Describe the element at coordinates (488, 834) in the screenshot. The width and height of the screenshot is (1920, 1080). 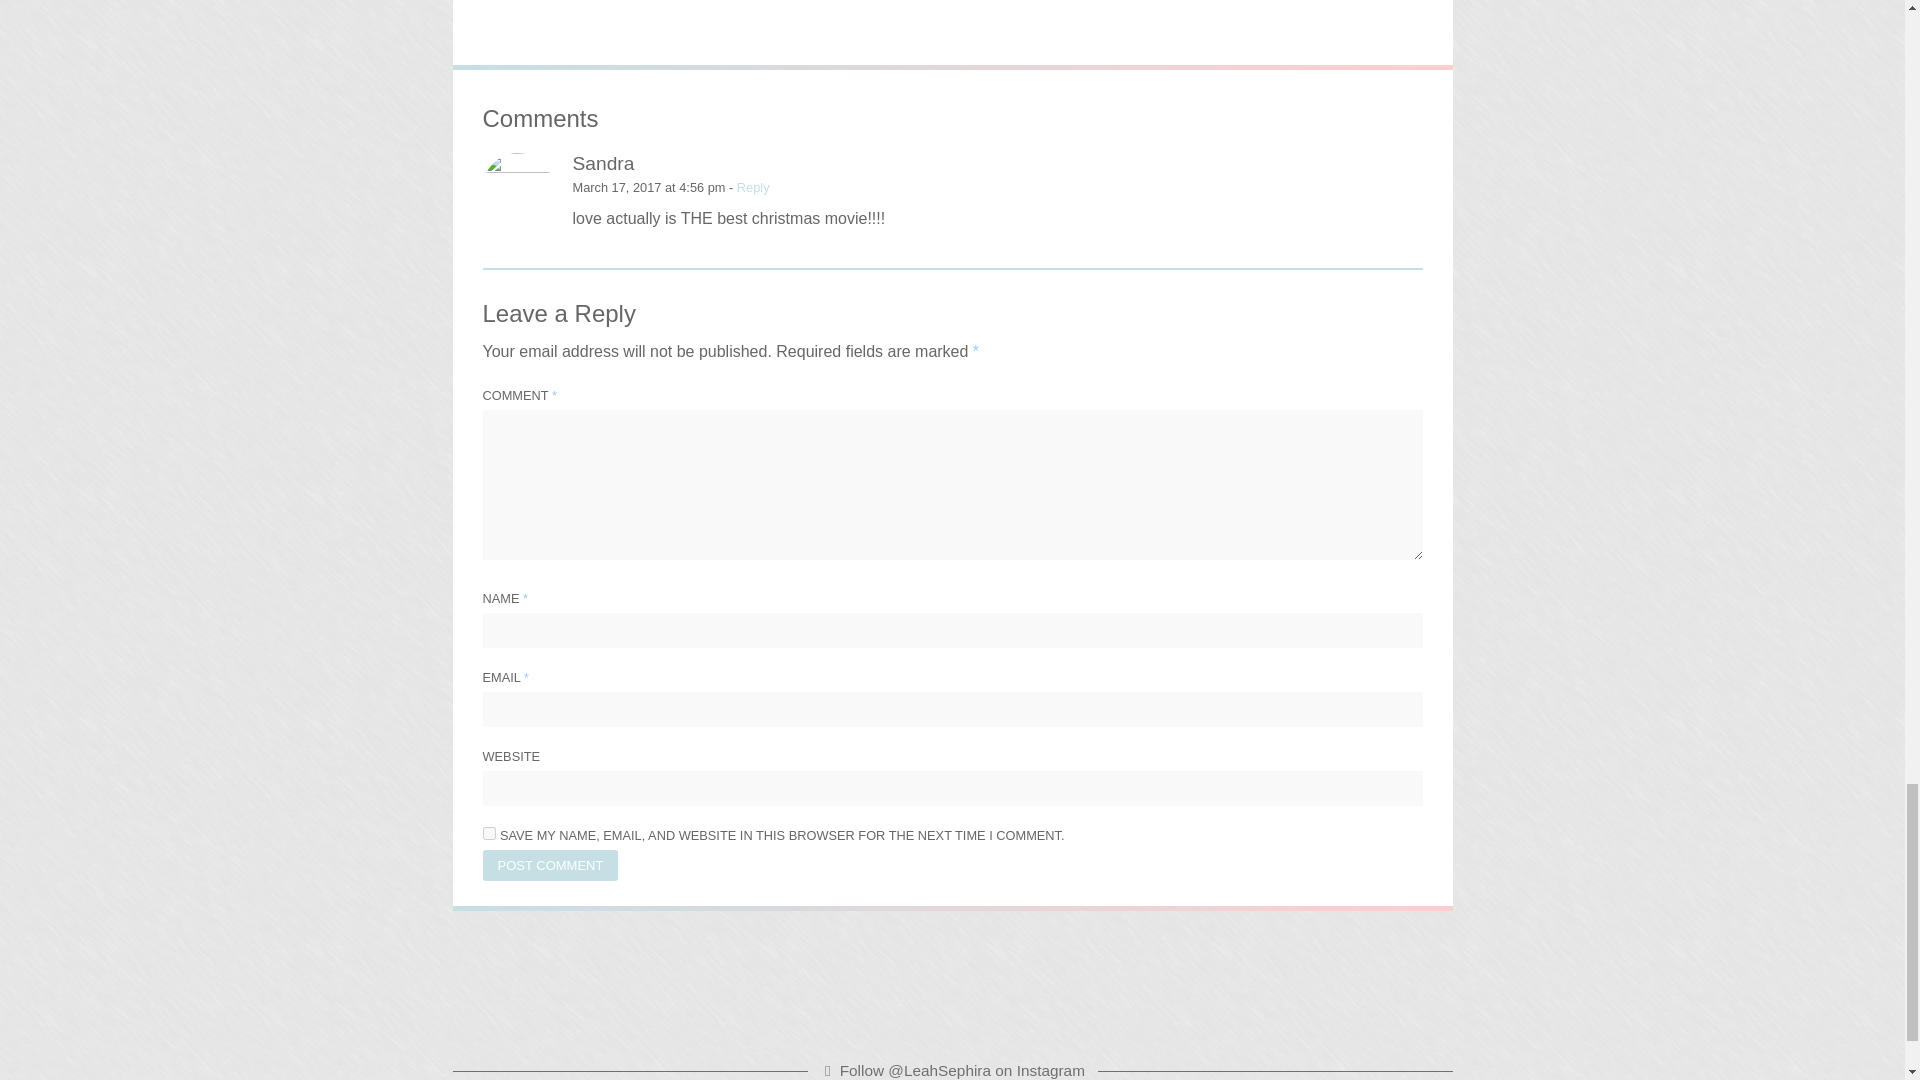
I see `yes` at that location.